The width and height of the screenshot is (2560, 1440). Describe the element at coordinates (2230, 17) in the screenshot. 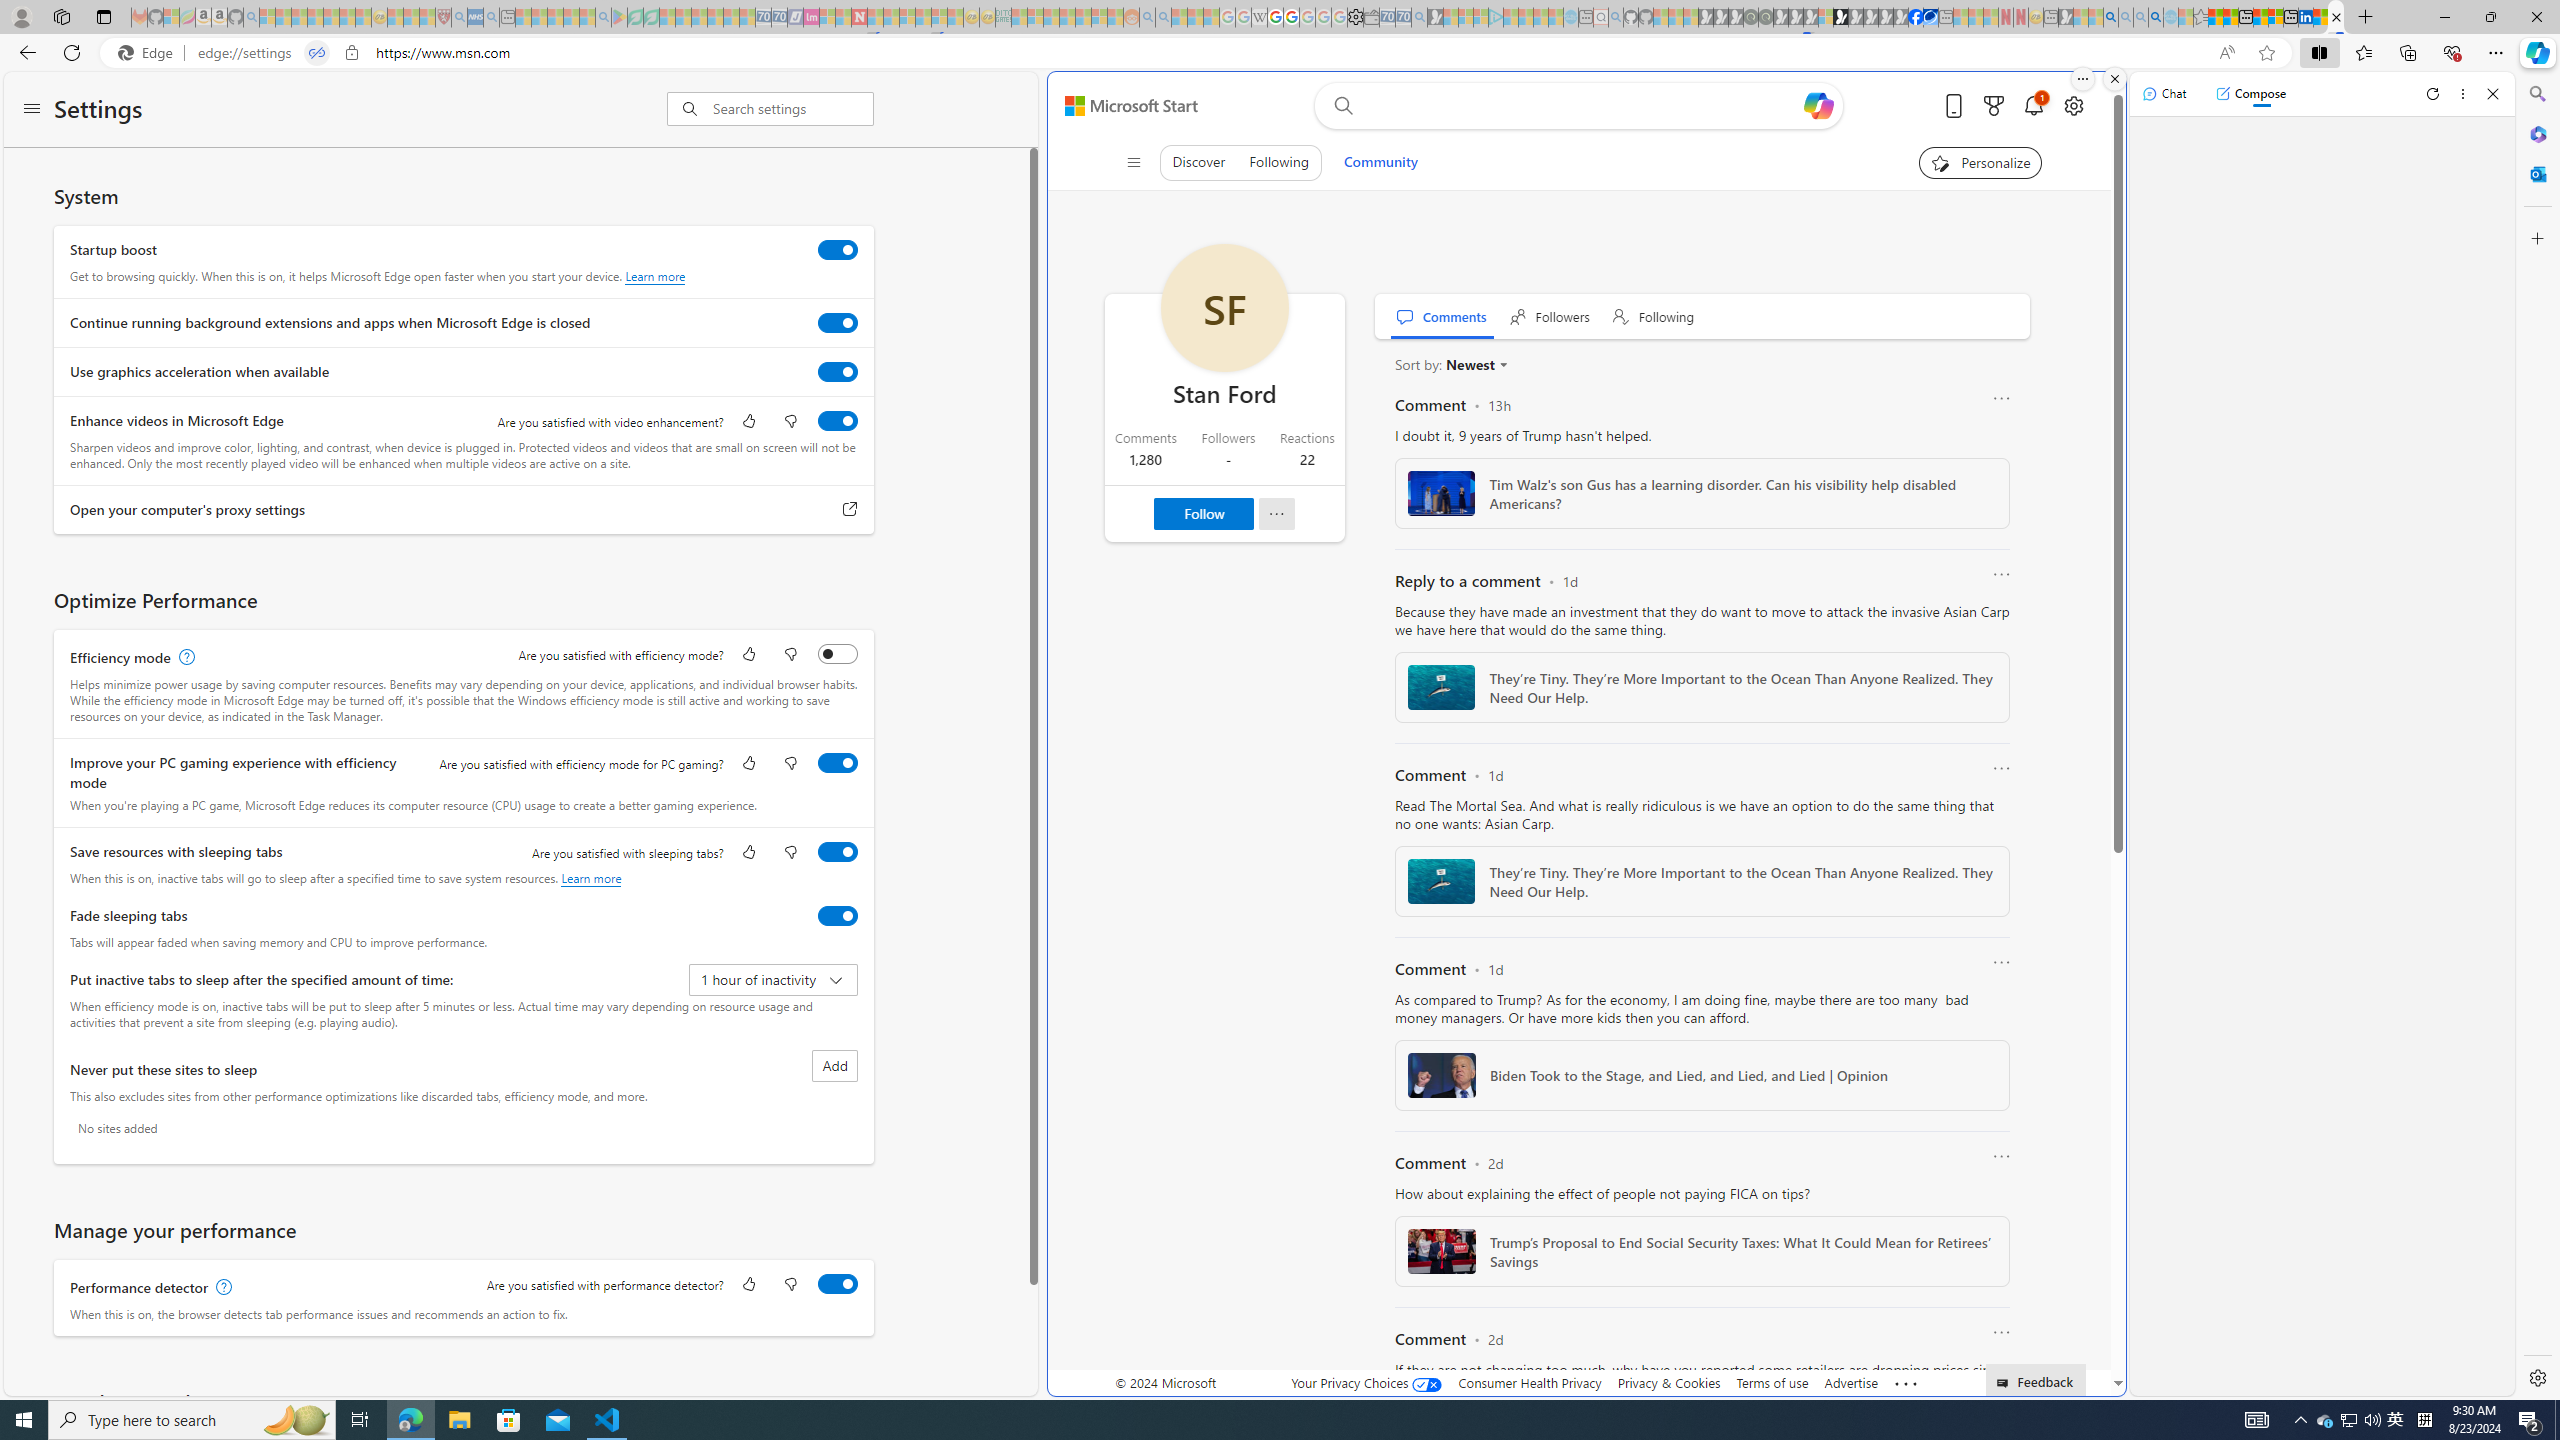

I see `Aberdeen, Hong Kong SAR weather forecast | Microsoft Weather` at that location.